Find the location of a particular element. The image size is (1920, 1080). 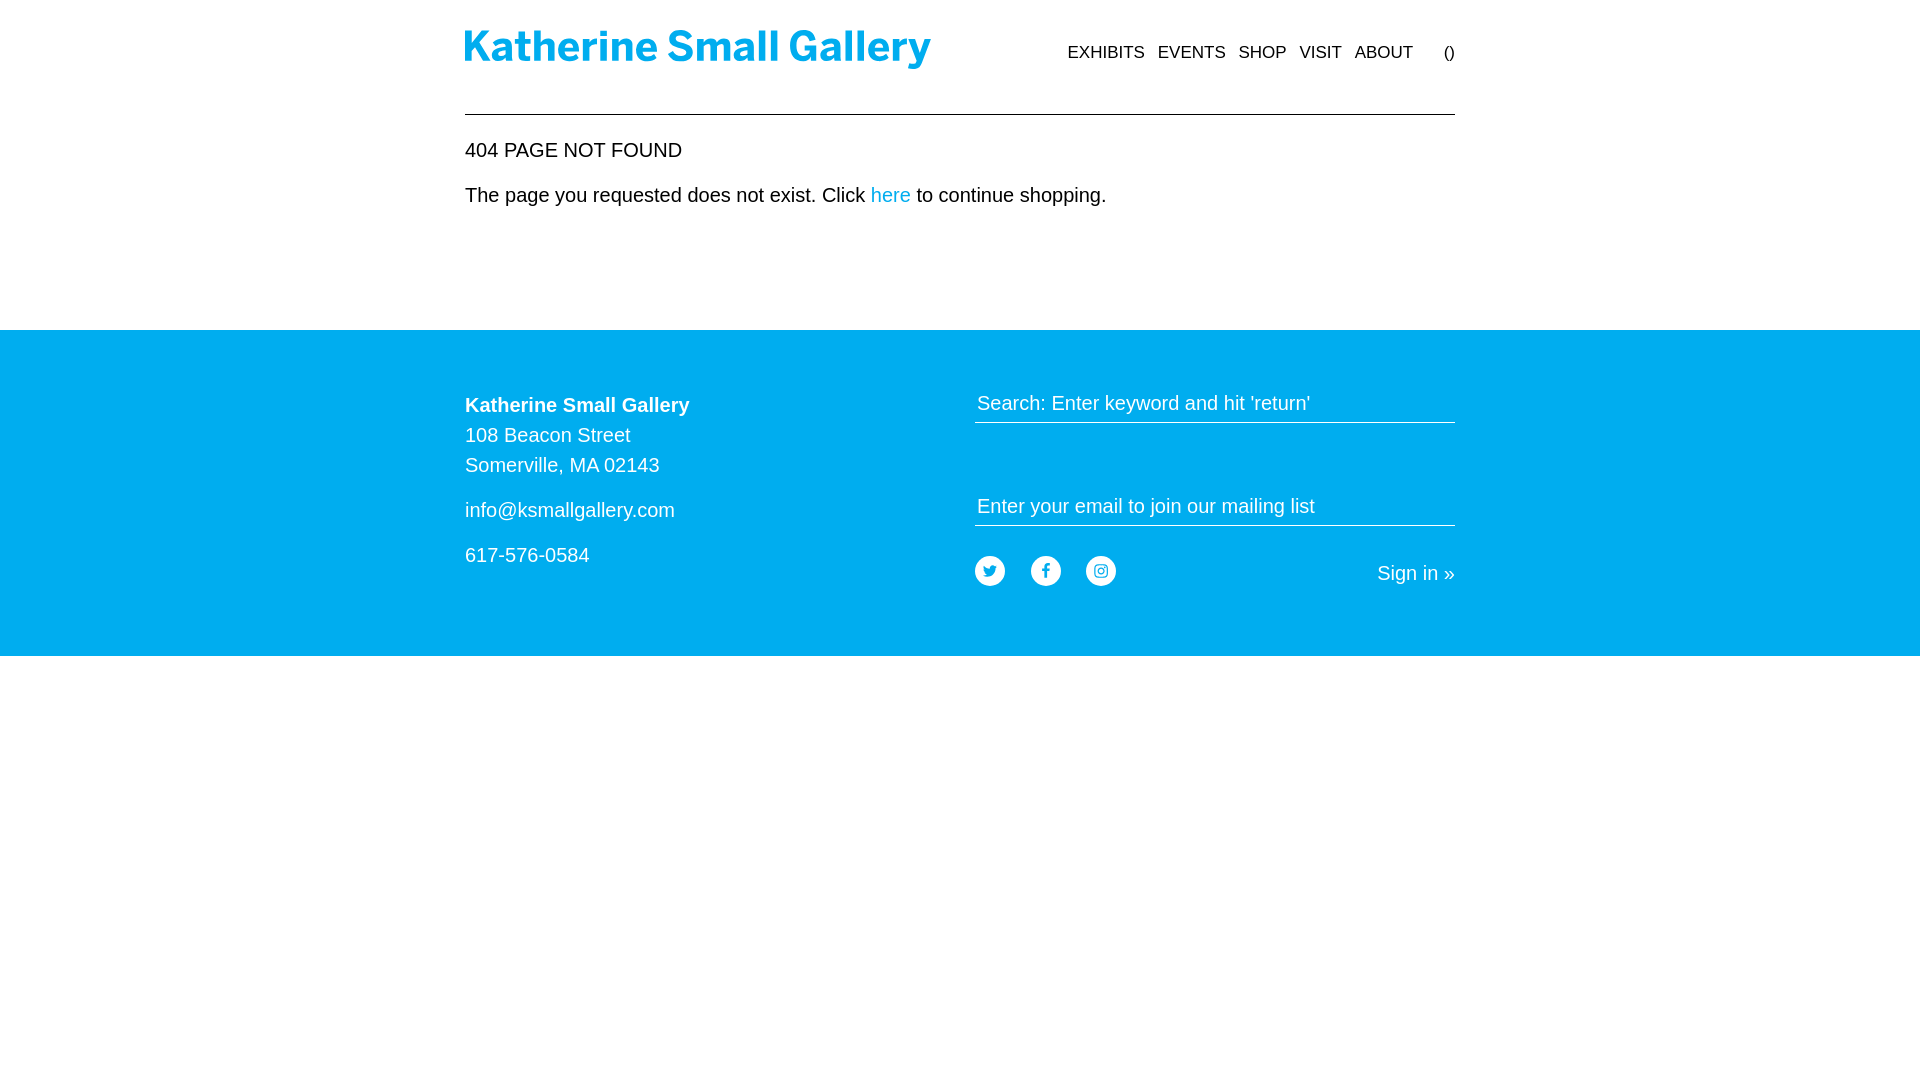

Twitter is located at coordinates (990, 571).